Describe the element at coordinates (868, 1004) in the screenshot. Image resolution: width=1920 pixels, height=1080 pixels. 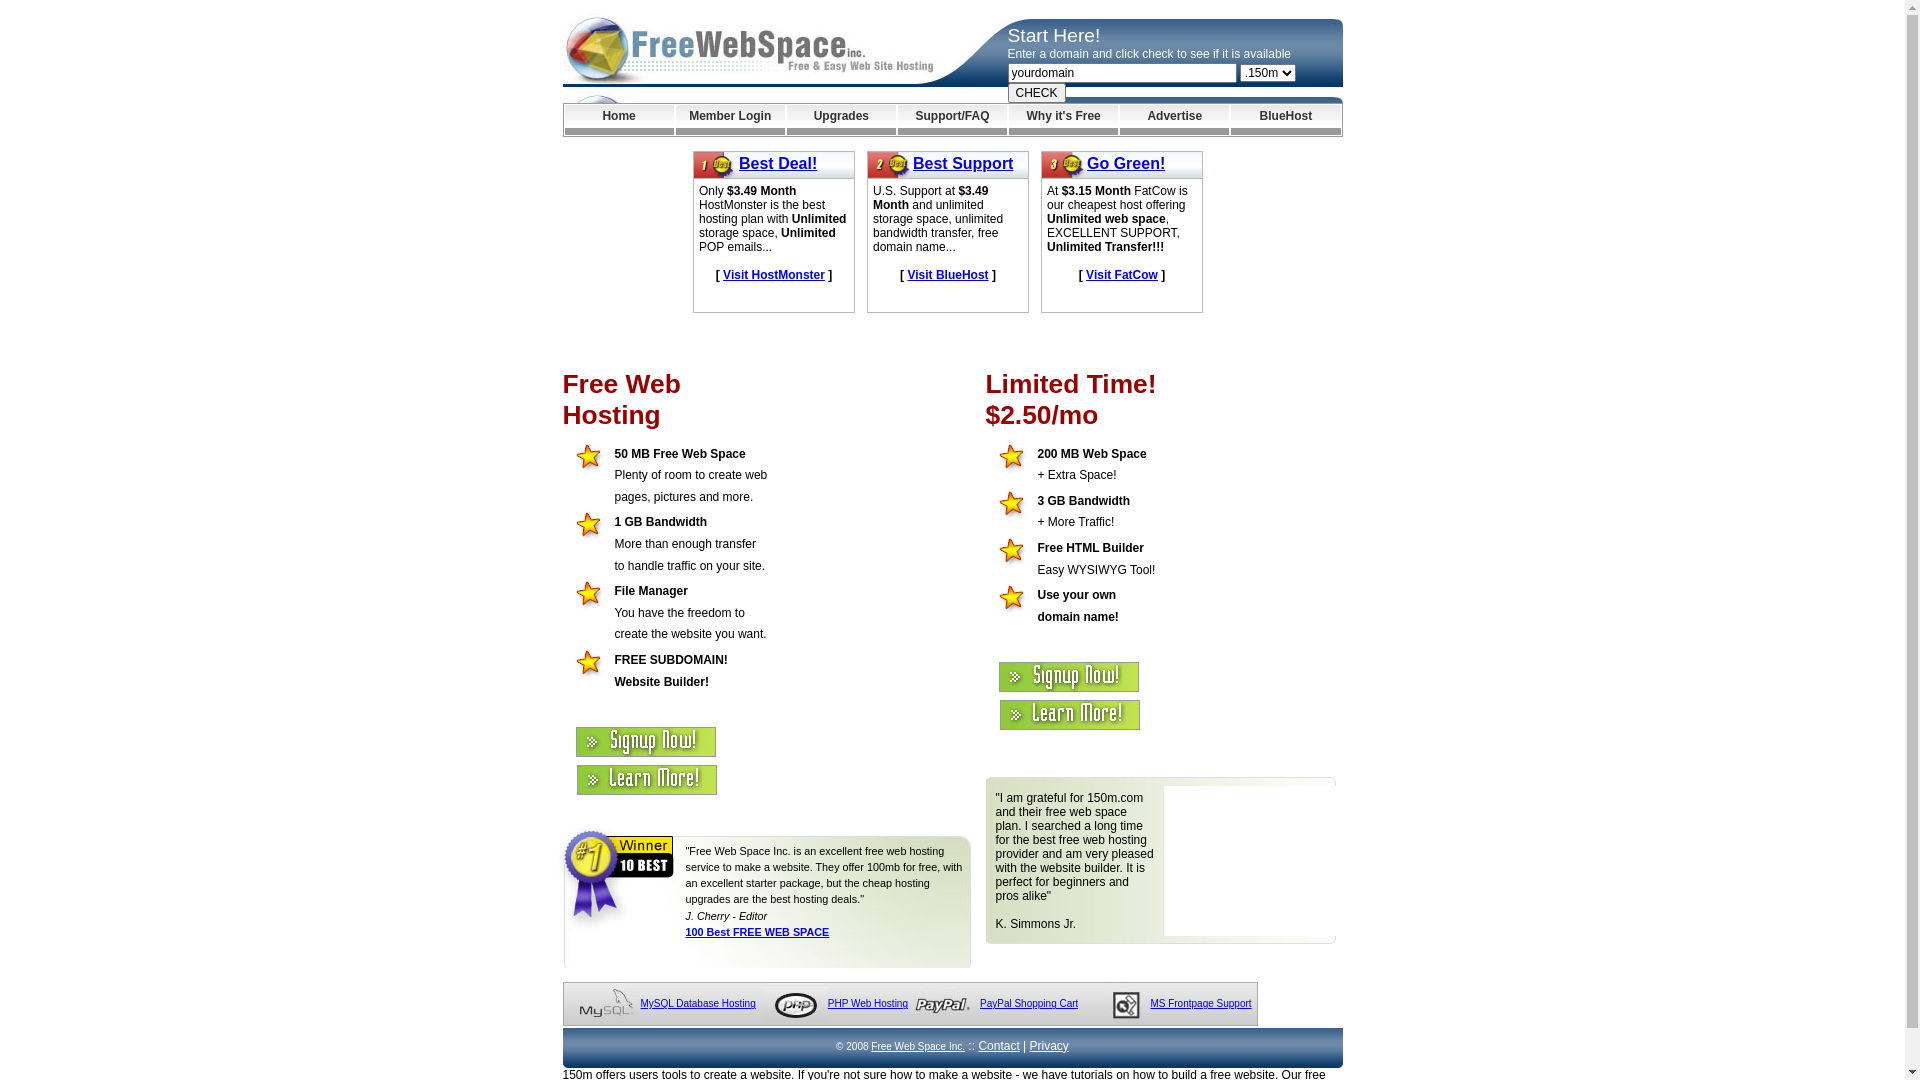
I see `PHP Web Hosting` at that location.